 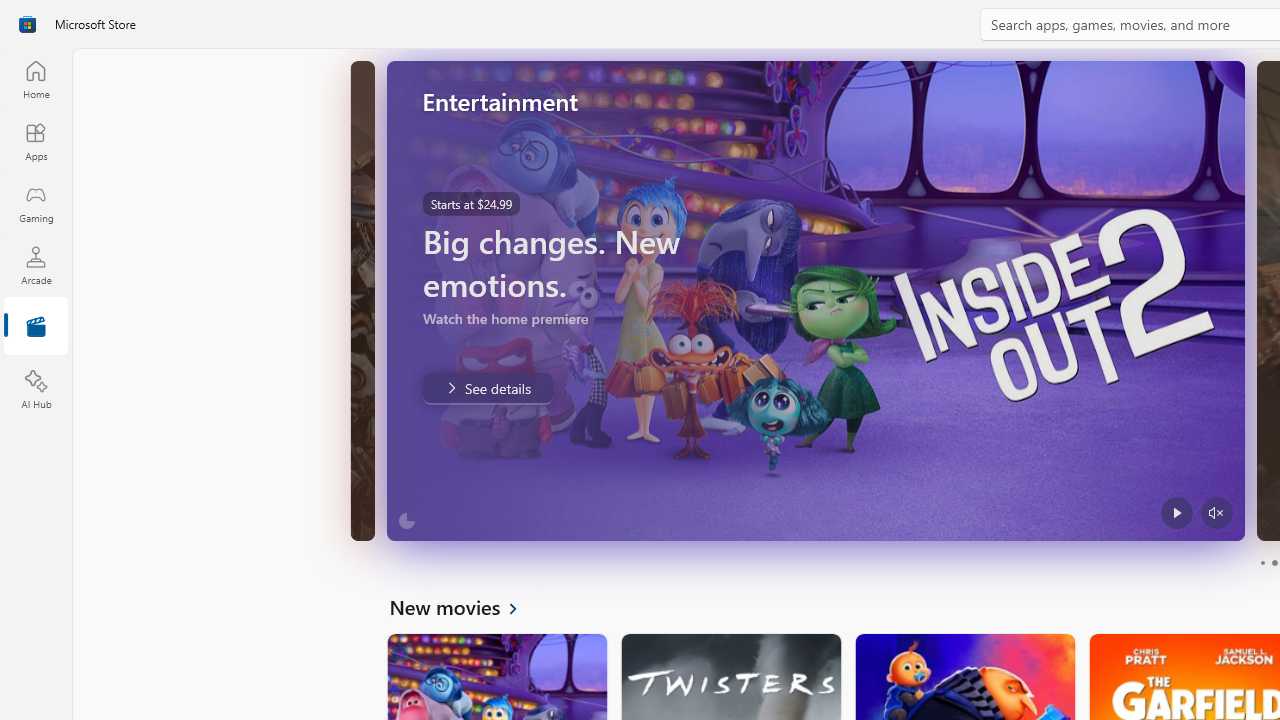 What do you see at coordinates (815, 300) in the screenshot?
I see `AutomationID: Image` at bounding box center [815, 300].